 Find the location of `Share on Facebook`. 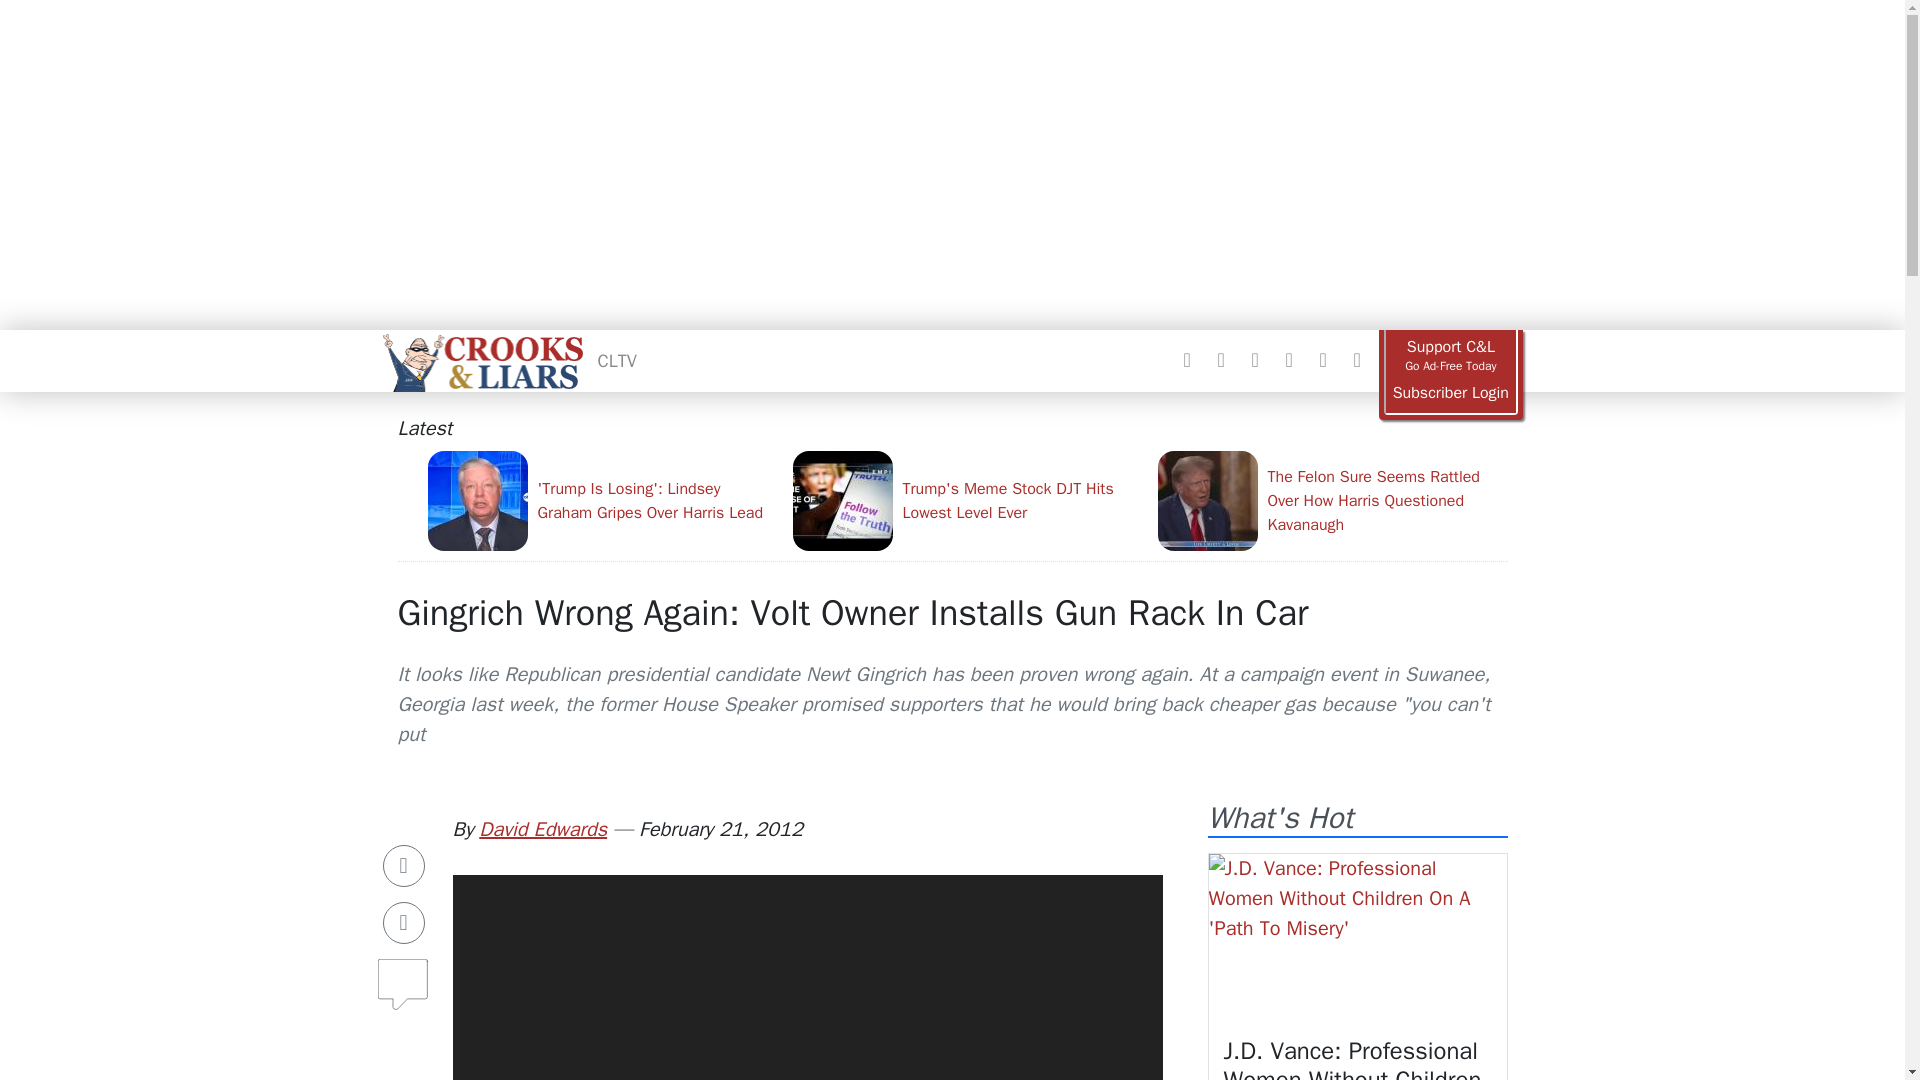

Share on Facebook is located at coordinates (404, 865).